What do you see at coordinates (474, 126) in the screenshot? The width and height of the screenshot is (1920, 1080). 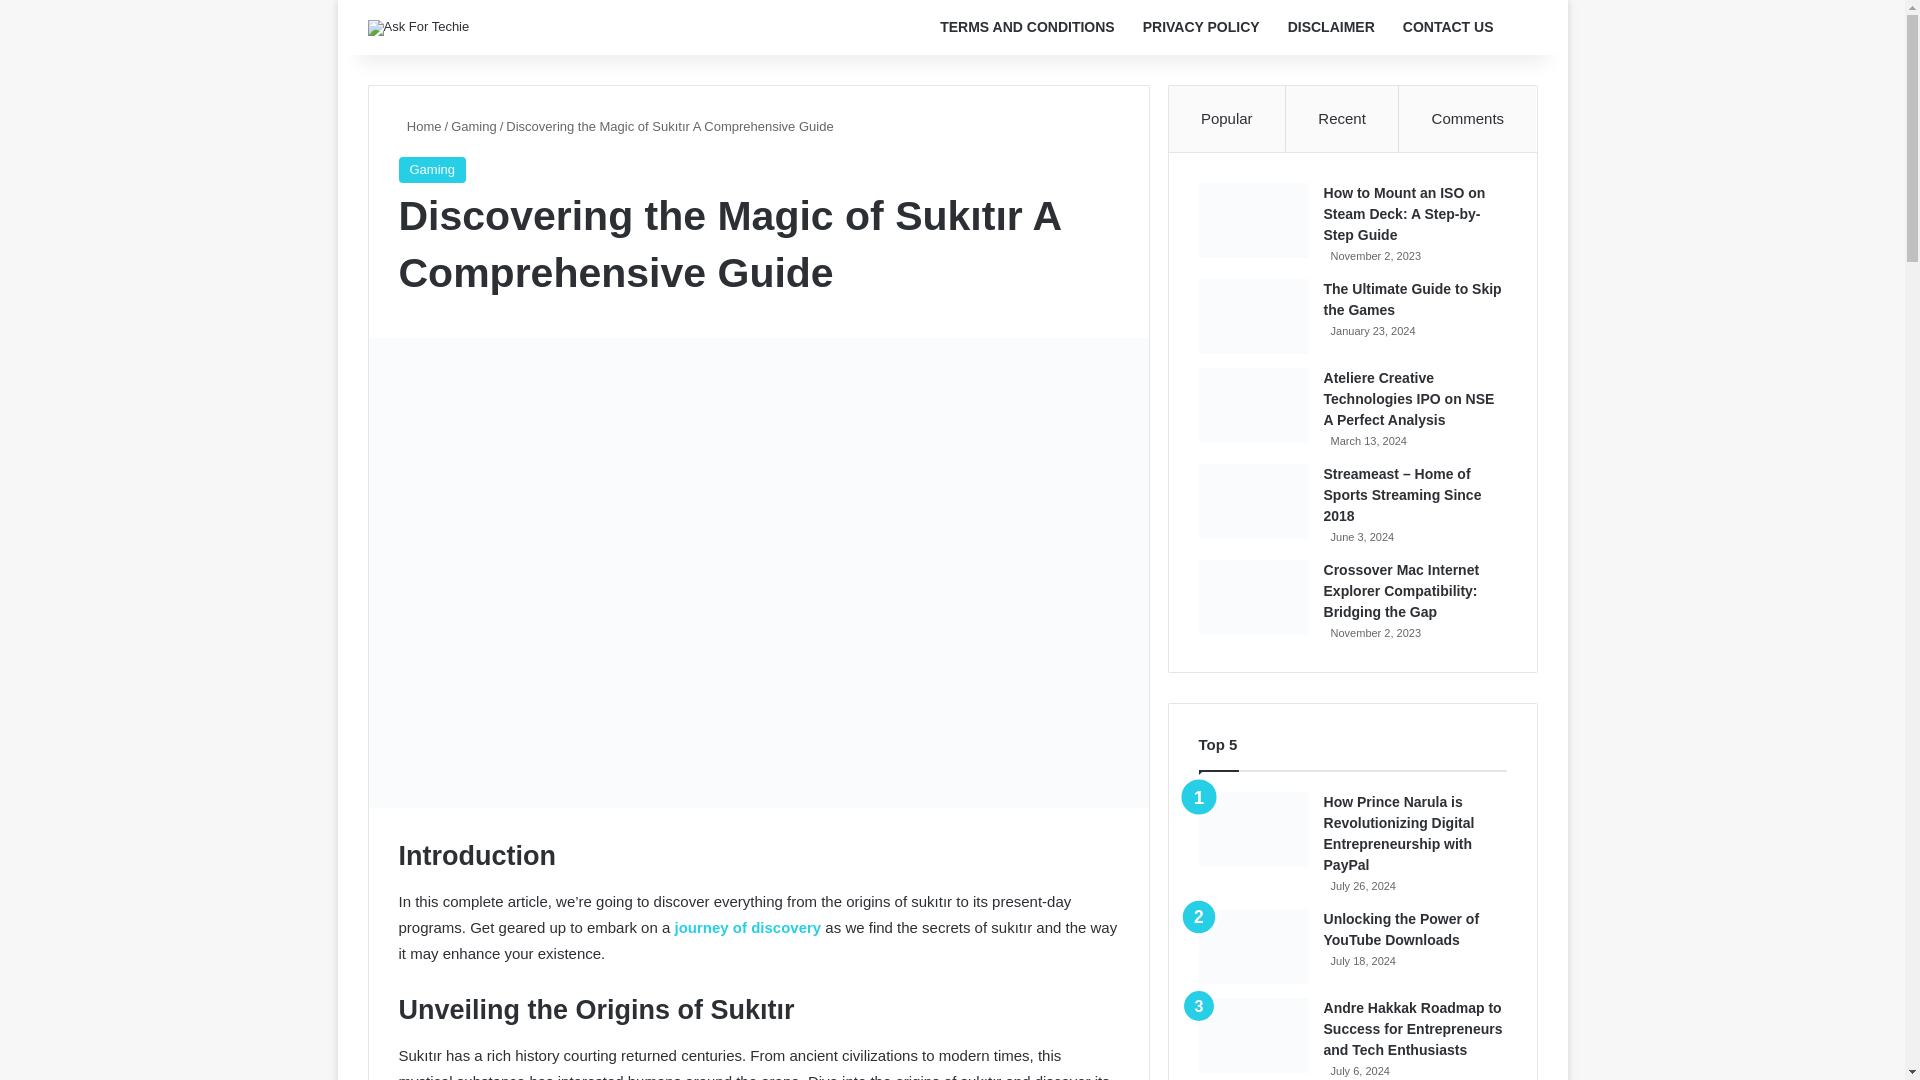 I see `Gaming` at bounding box center [474, 126].